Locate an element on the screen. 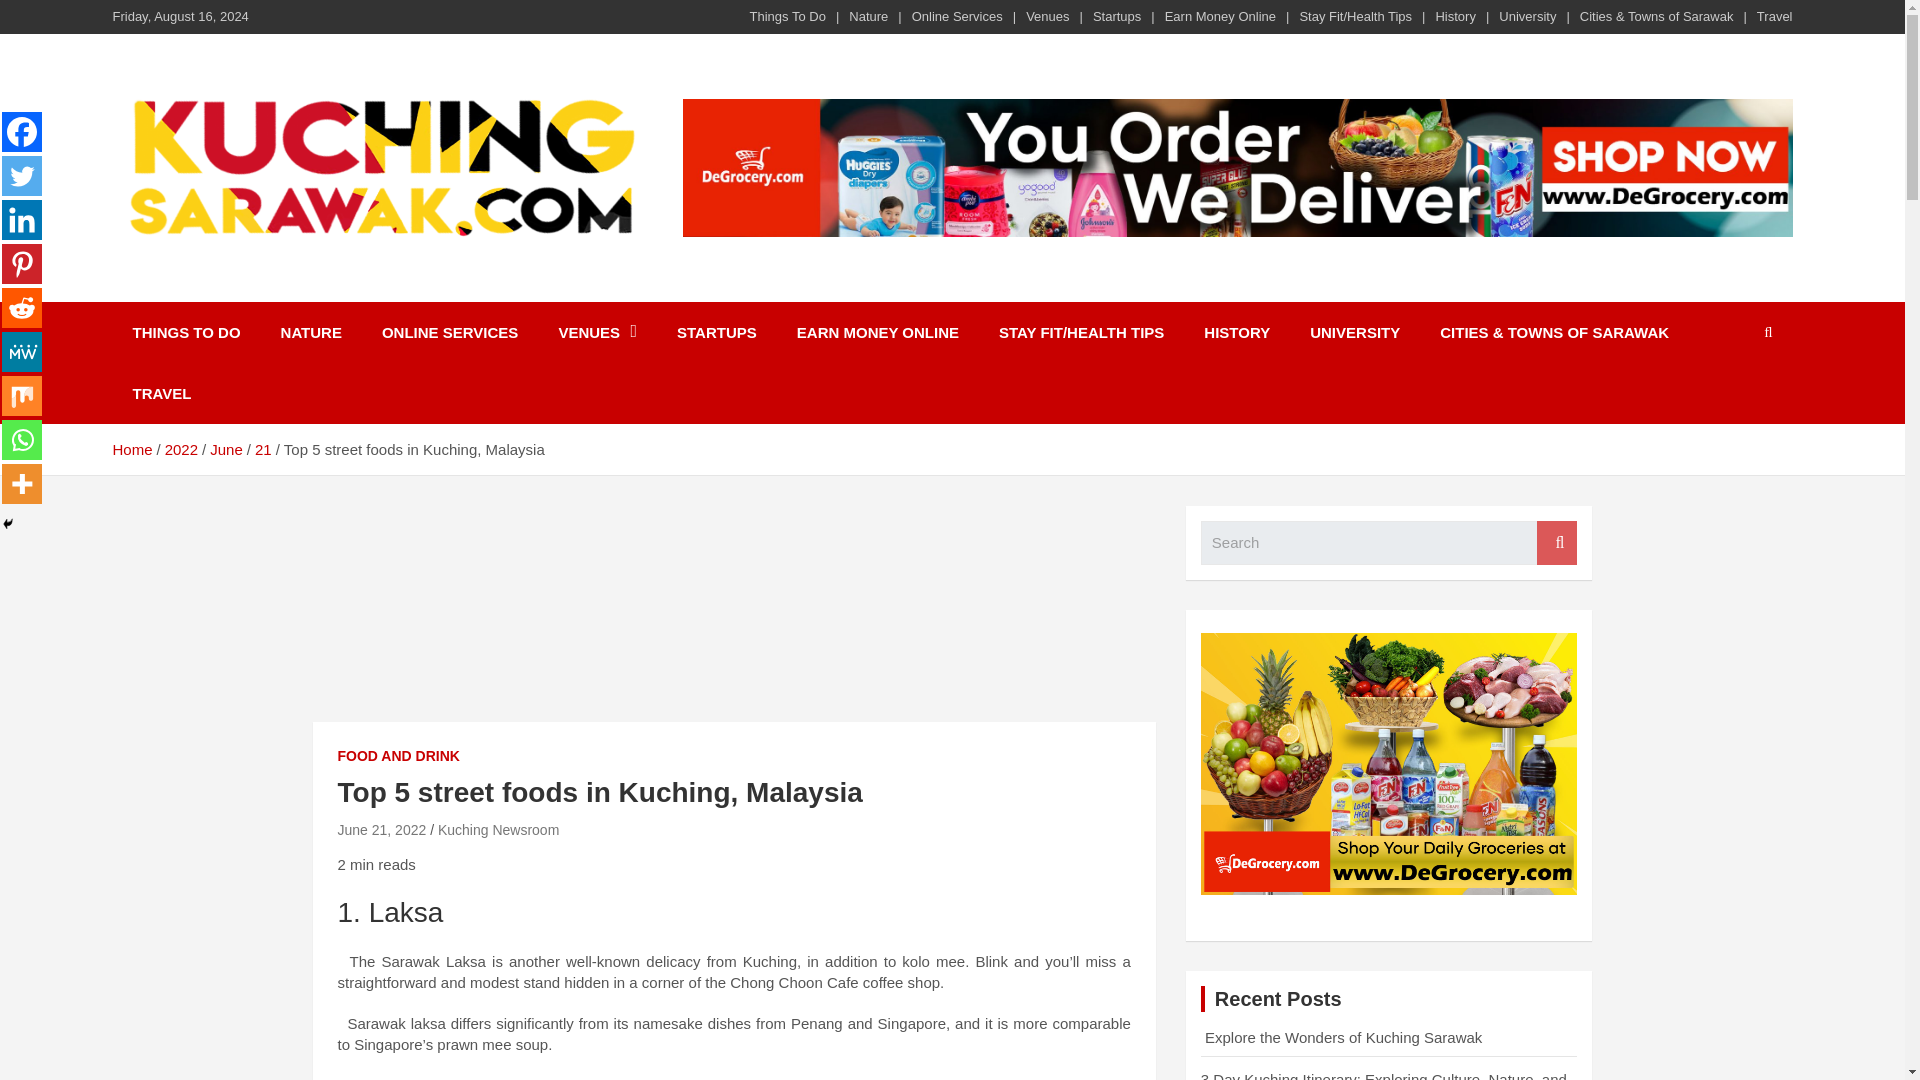 Image resolution: width=1920 pixels, height=1080 pixels. June is located at coordinates (226, 448).